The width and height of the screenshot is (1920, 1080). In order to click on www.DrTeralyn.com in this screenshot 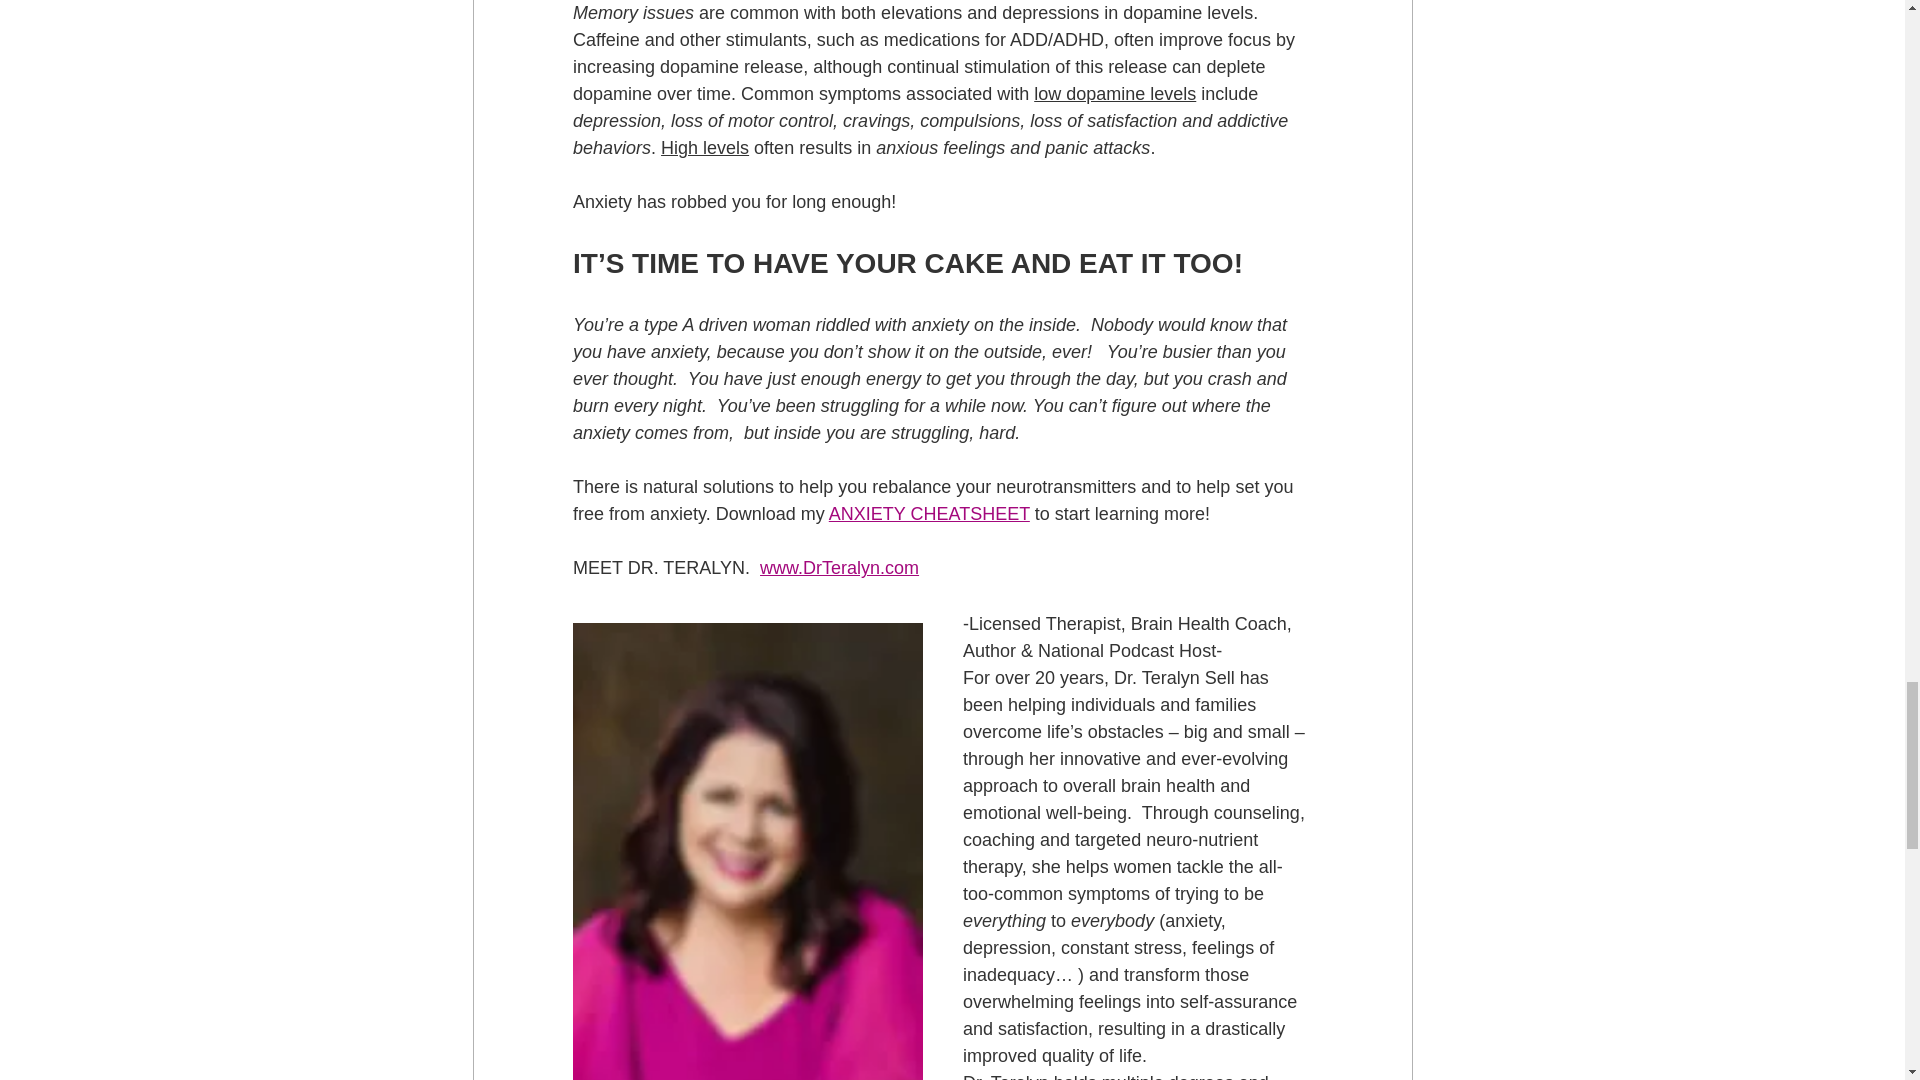, I will do `click(840, 568)`.